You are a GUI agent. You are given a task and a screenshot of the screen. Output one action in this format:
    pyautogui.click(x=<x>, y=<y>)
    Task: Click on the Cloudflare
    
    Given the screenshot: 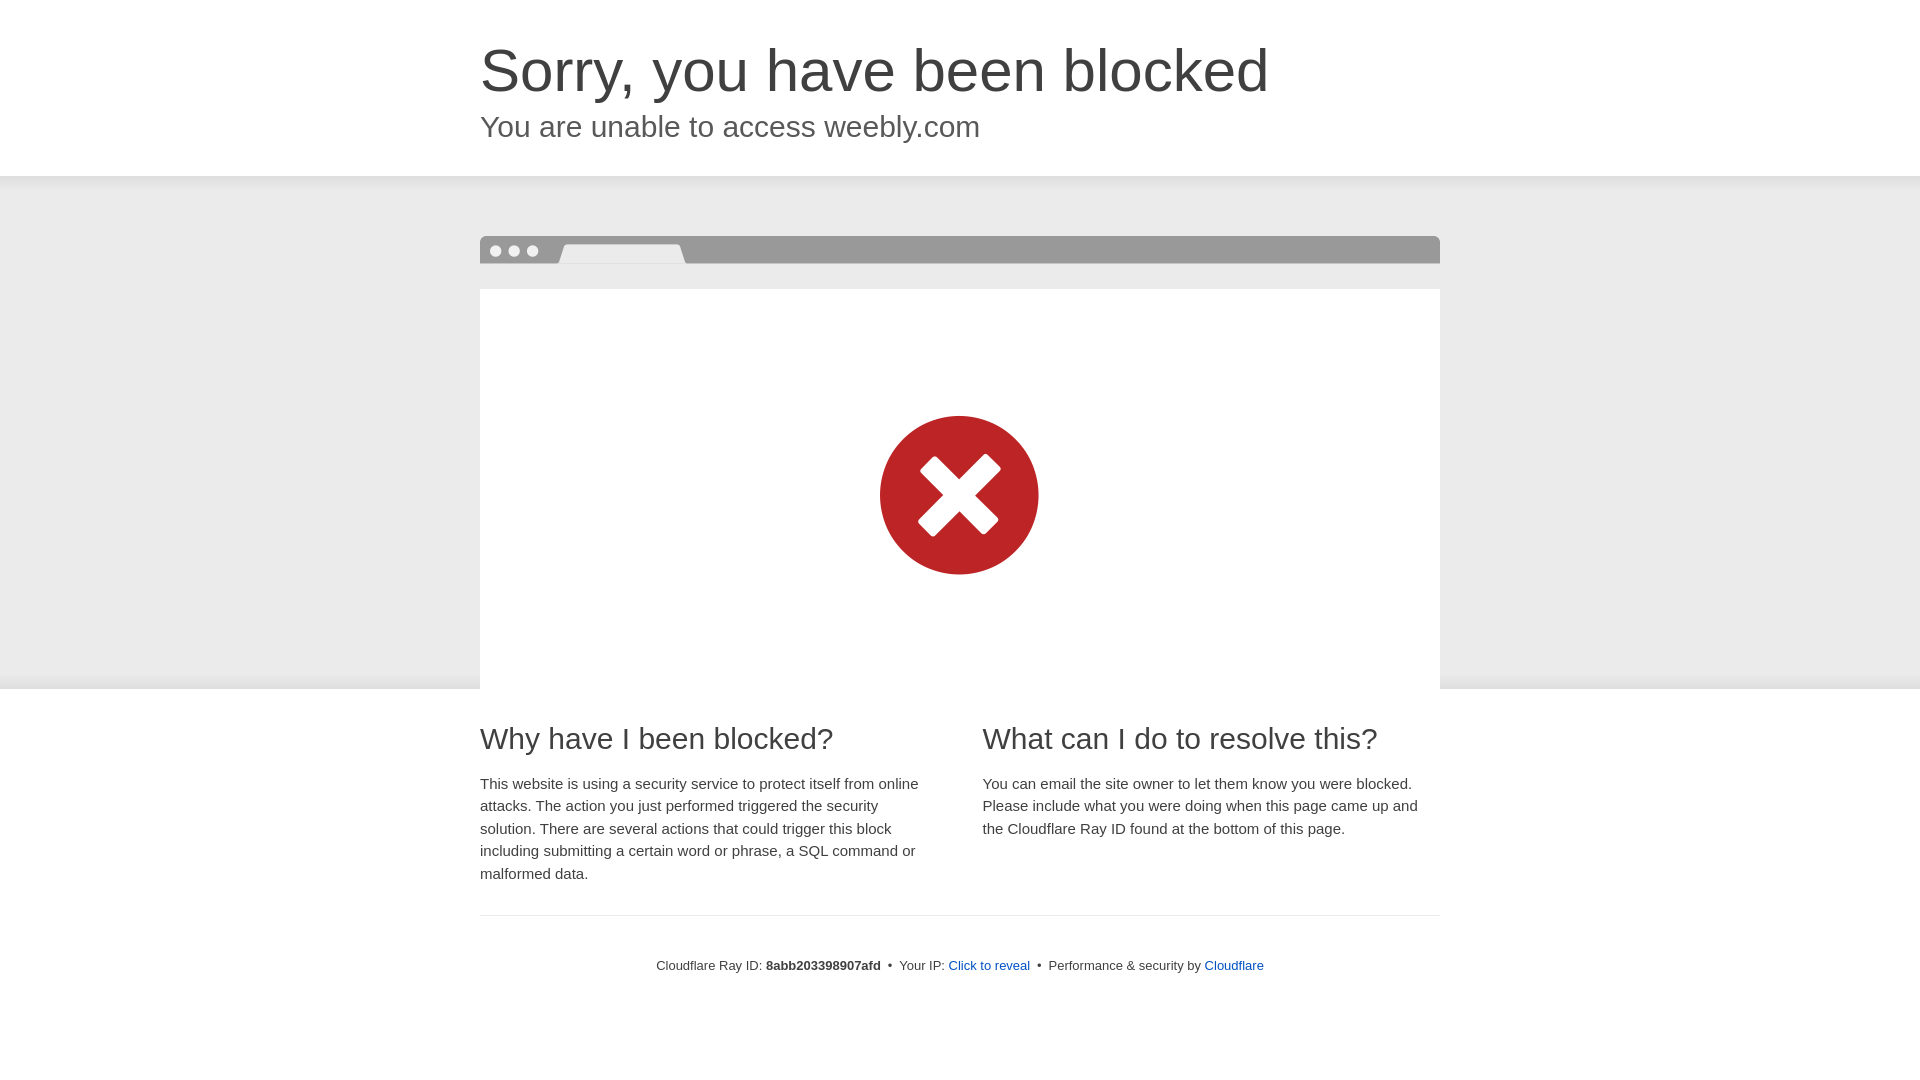 What is the action you would take?
    pyautogui.click(x=1234, y=965)
    